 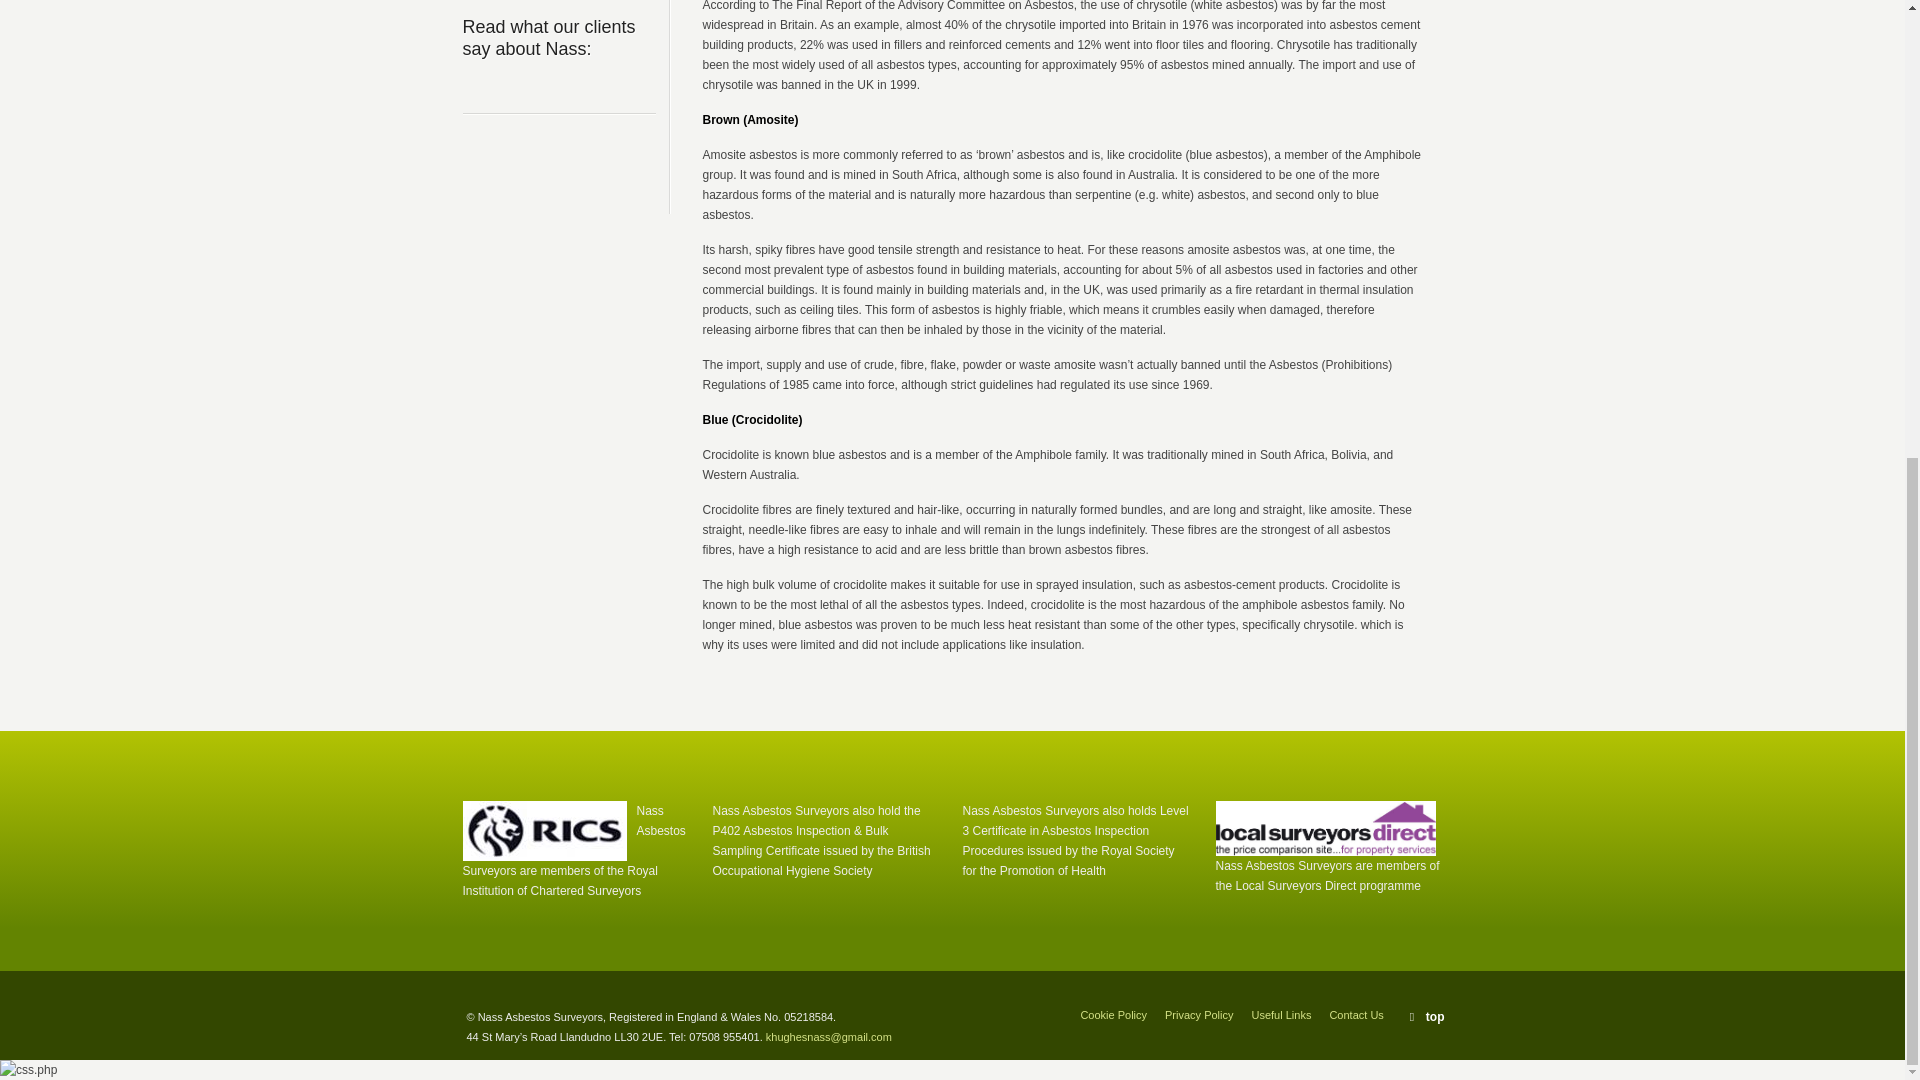 What do you see at coordinates (1112, 1014) in the screenshot?
I see `Cookie Policy` at bounding box center [1112, 1014].